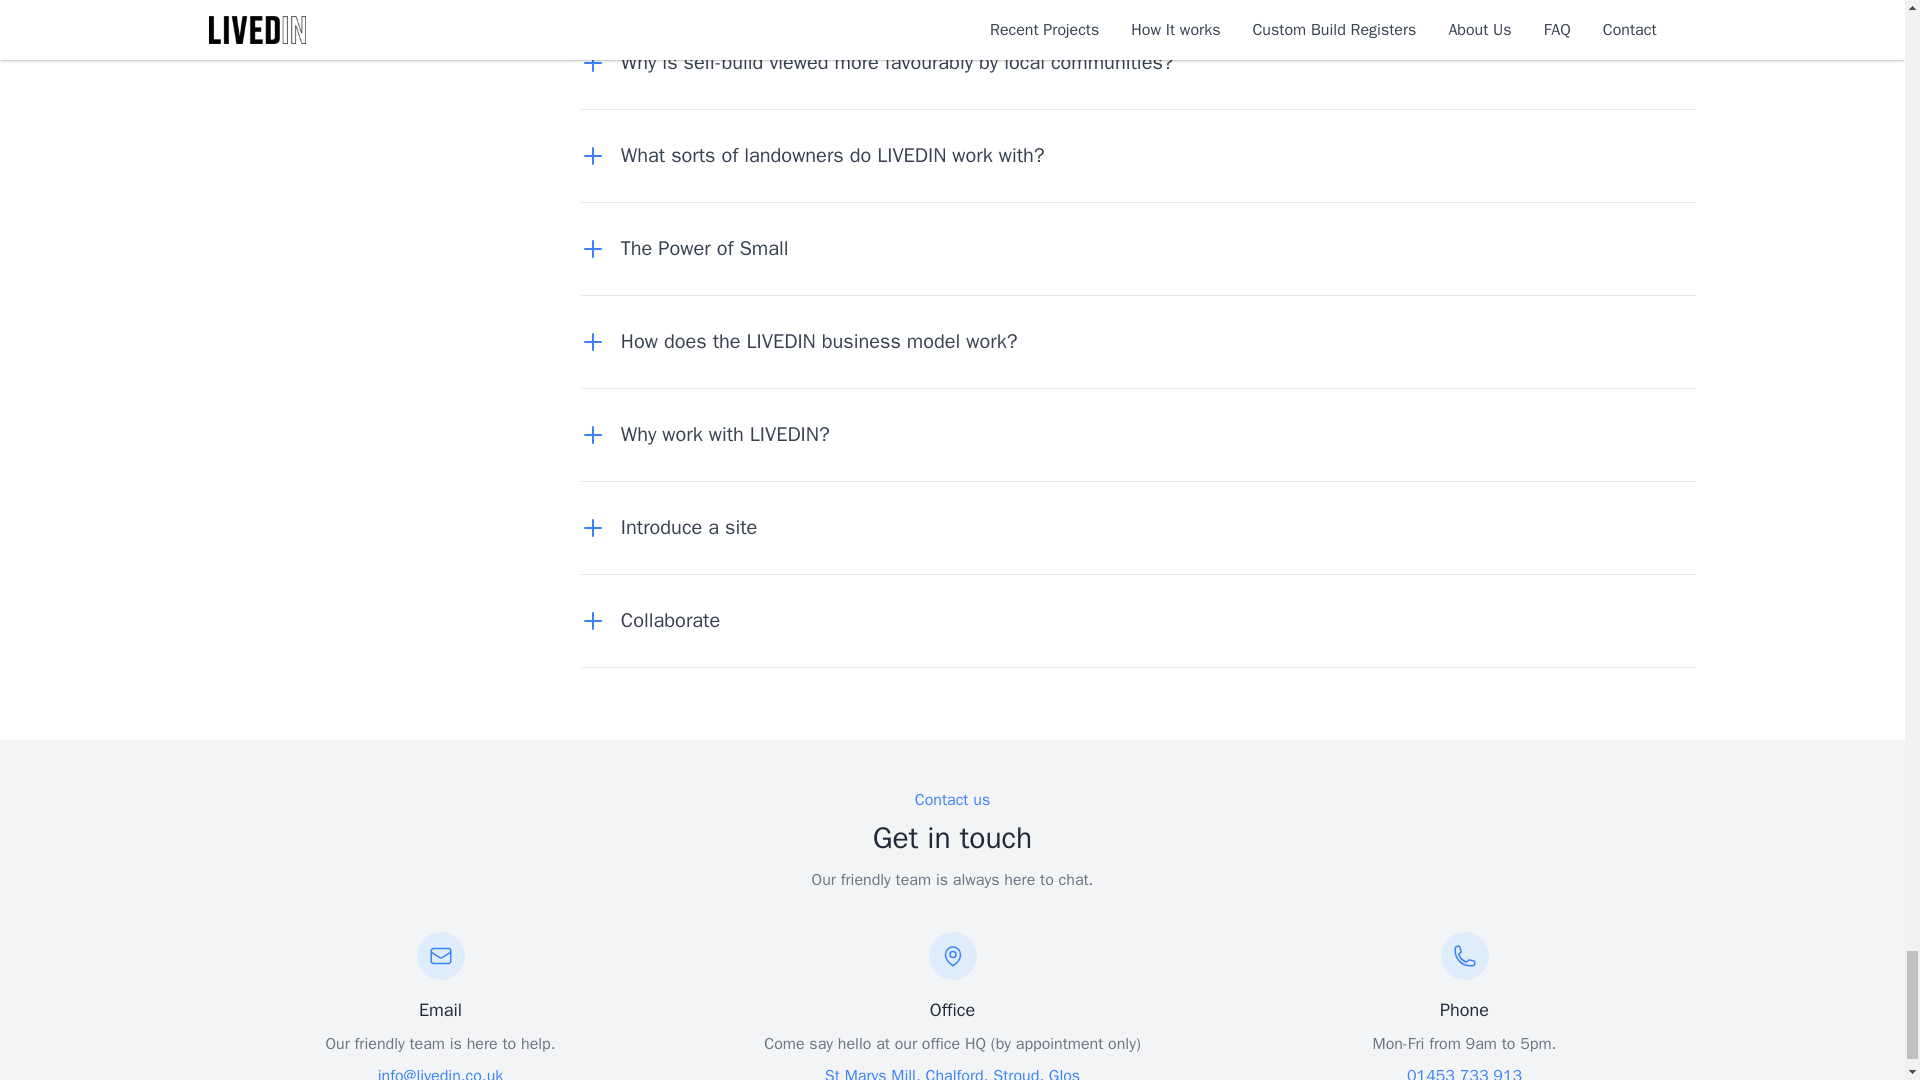 This screenshot has height=1080, width=1920. I want to click on How does the LIVEDIN business model work?, so click(808, 342).